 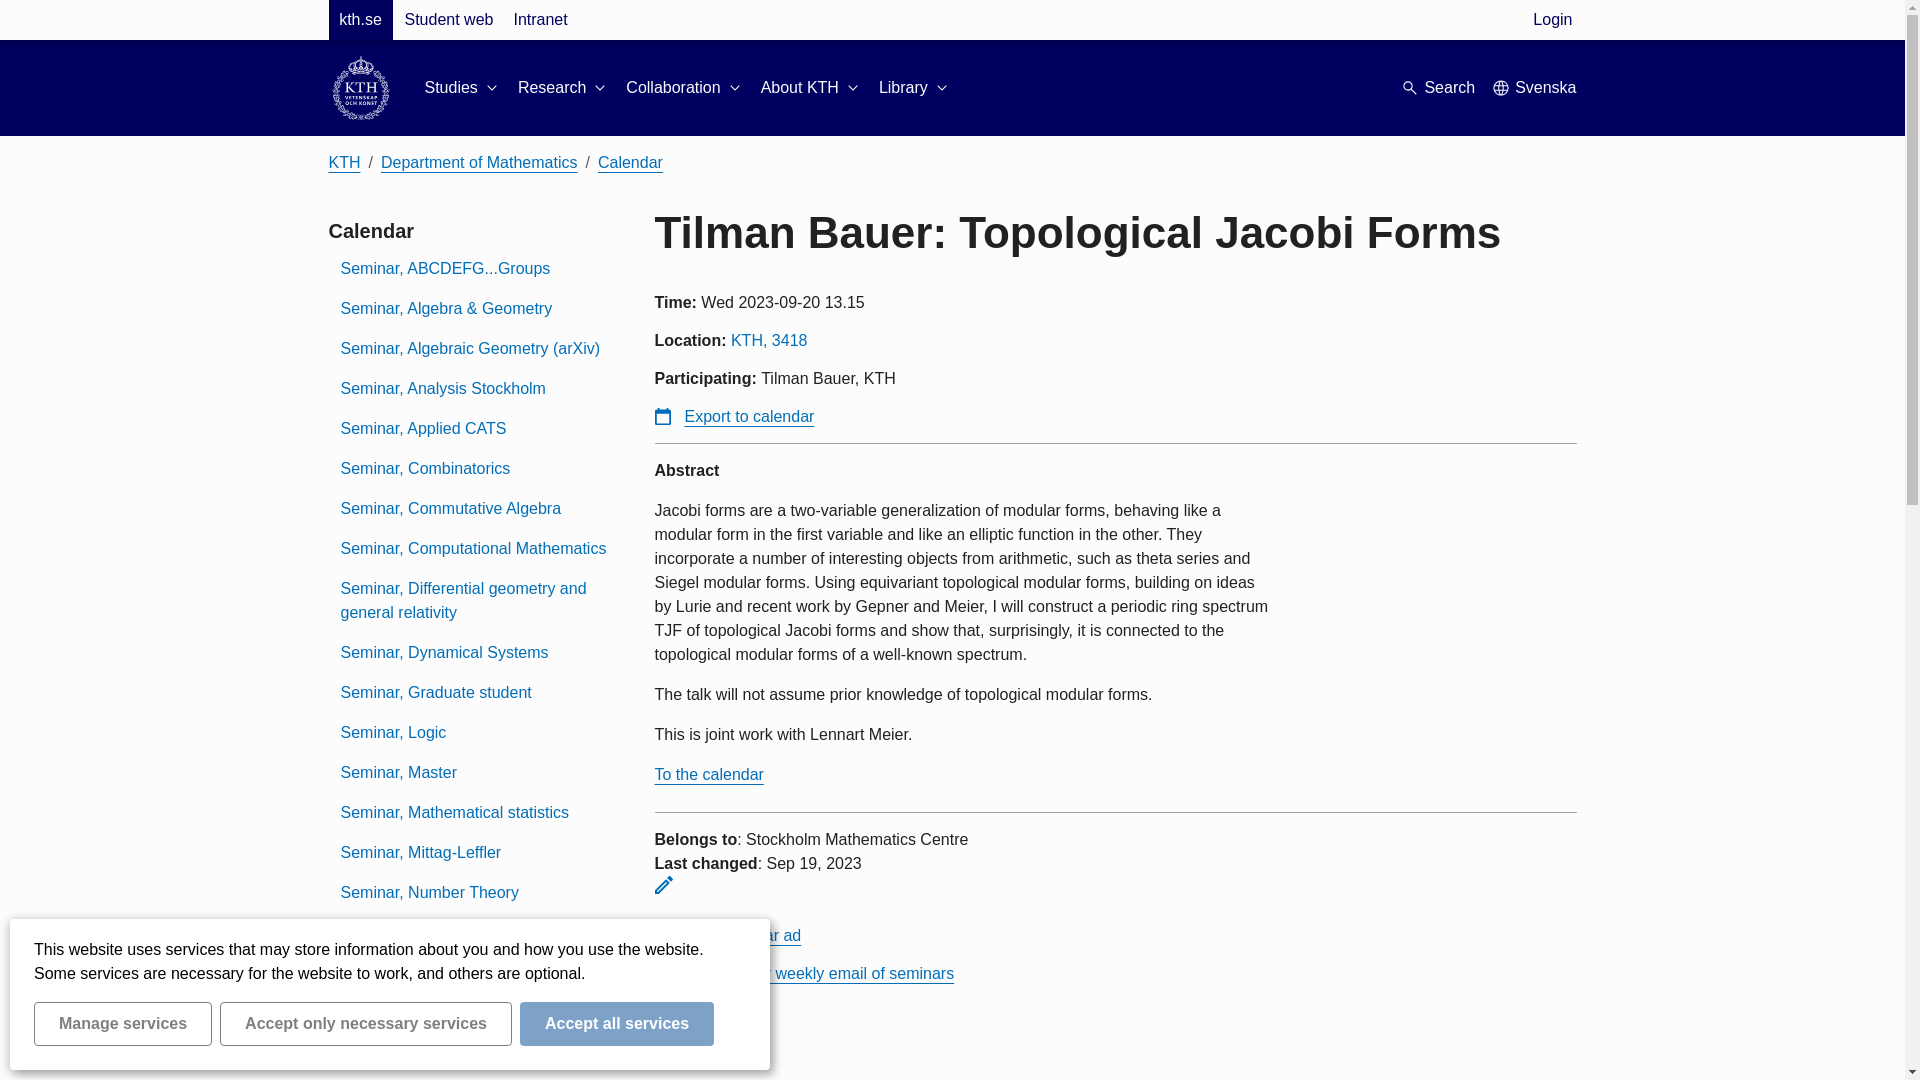 I want to click on Login, so click(x=1552, y=20).